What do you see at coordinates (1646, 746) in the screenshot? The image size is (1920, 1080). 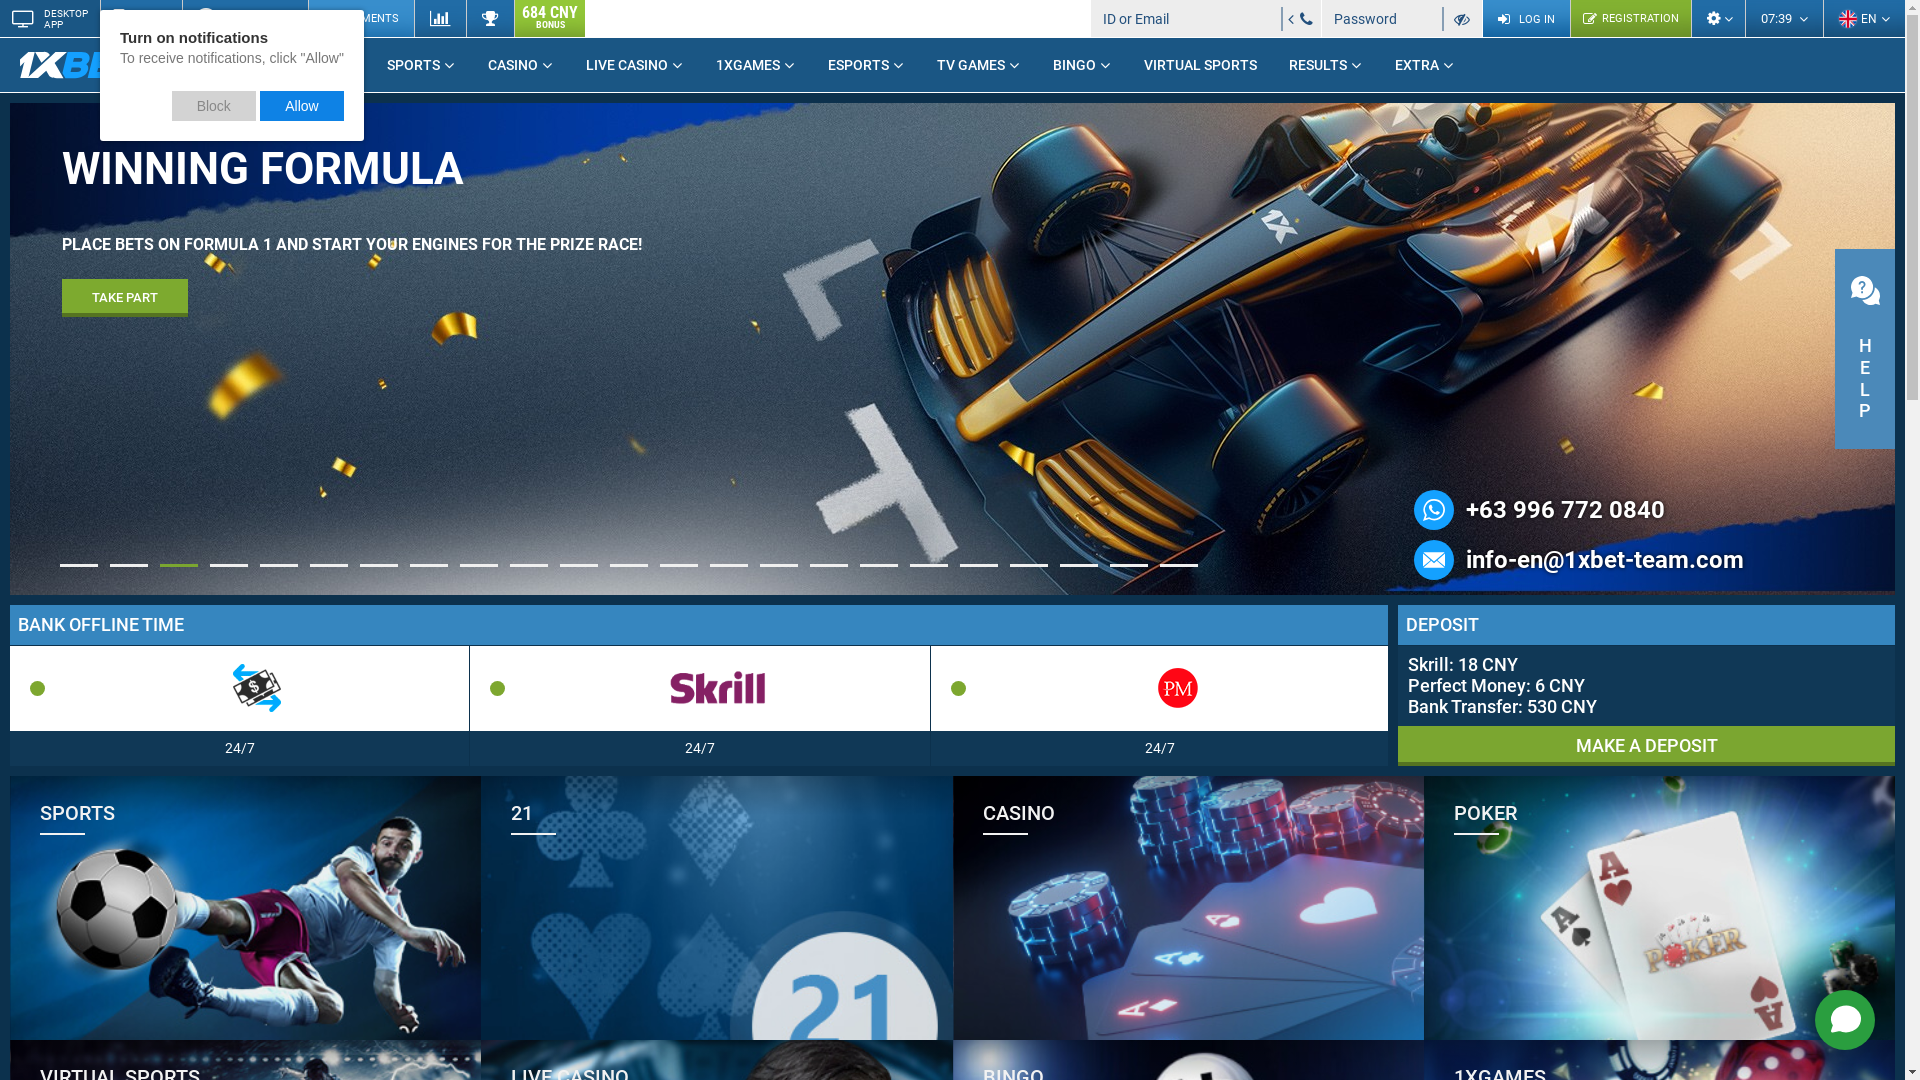 I see `MAKE A DEPOSIT` at bounding box center [1646, 746].